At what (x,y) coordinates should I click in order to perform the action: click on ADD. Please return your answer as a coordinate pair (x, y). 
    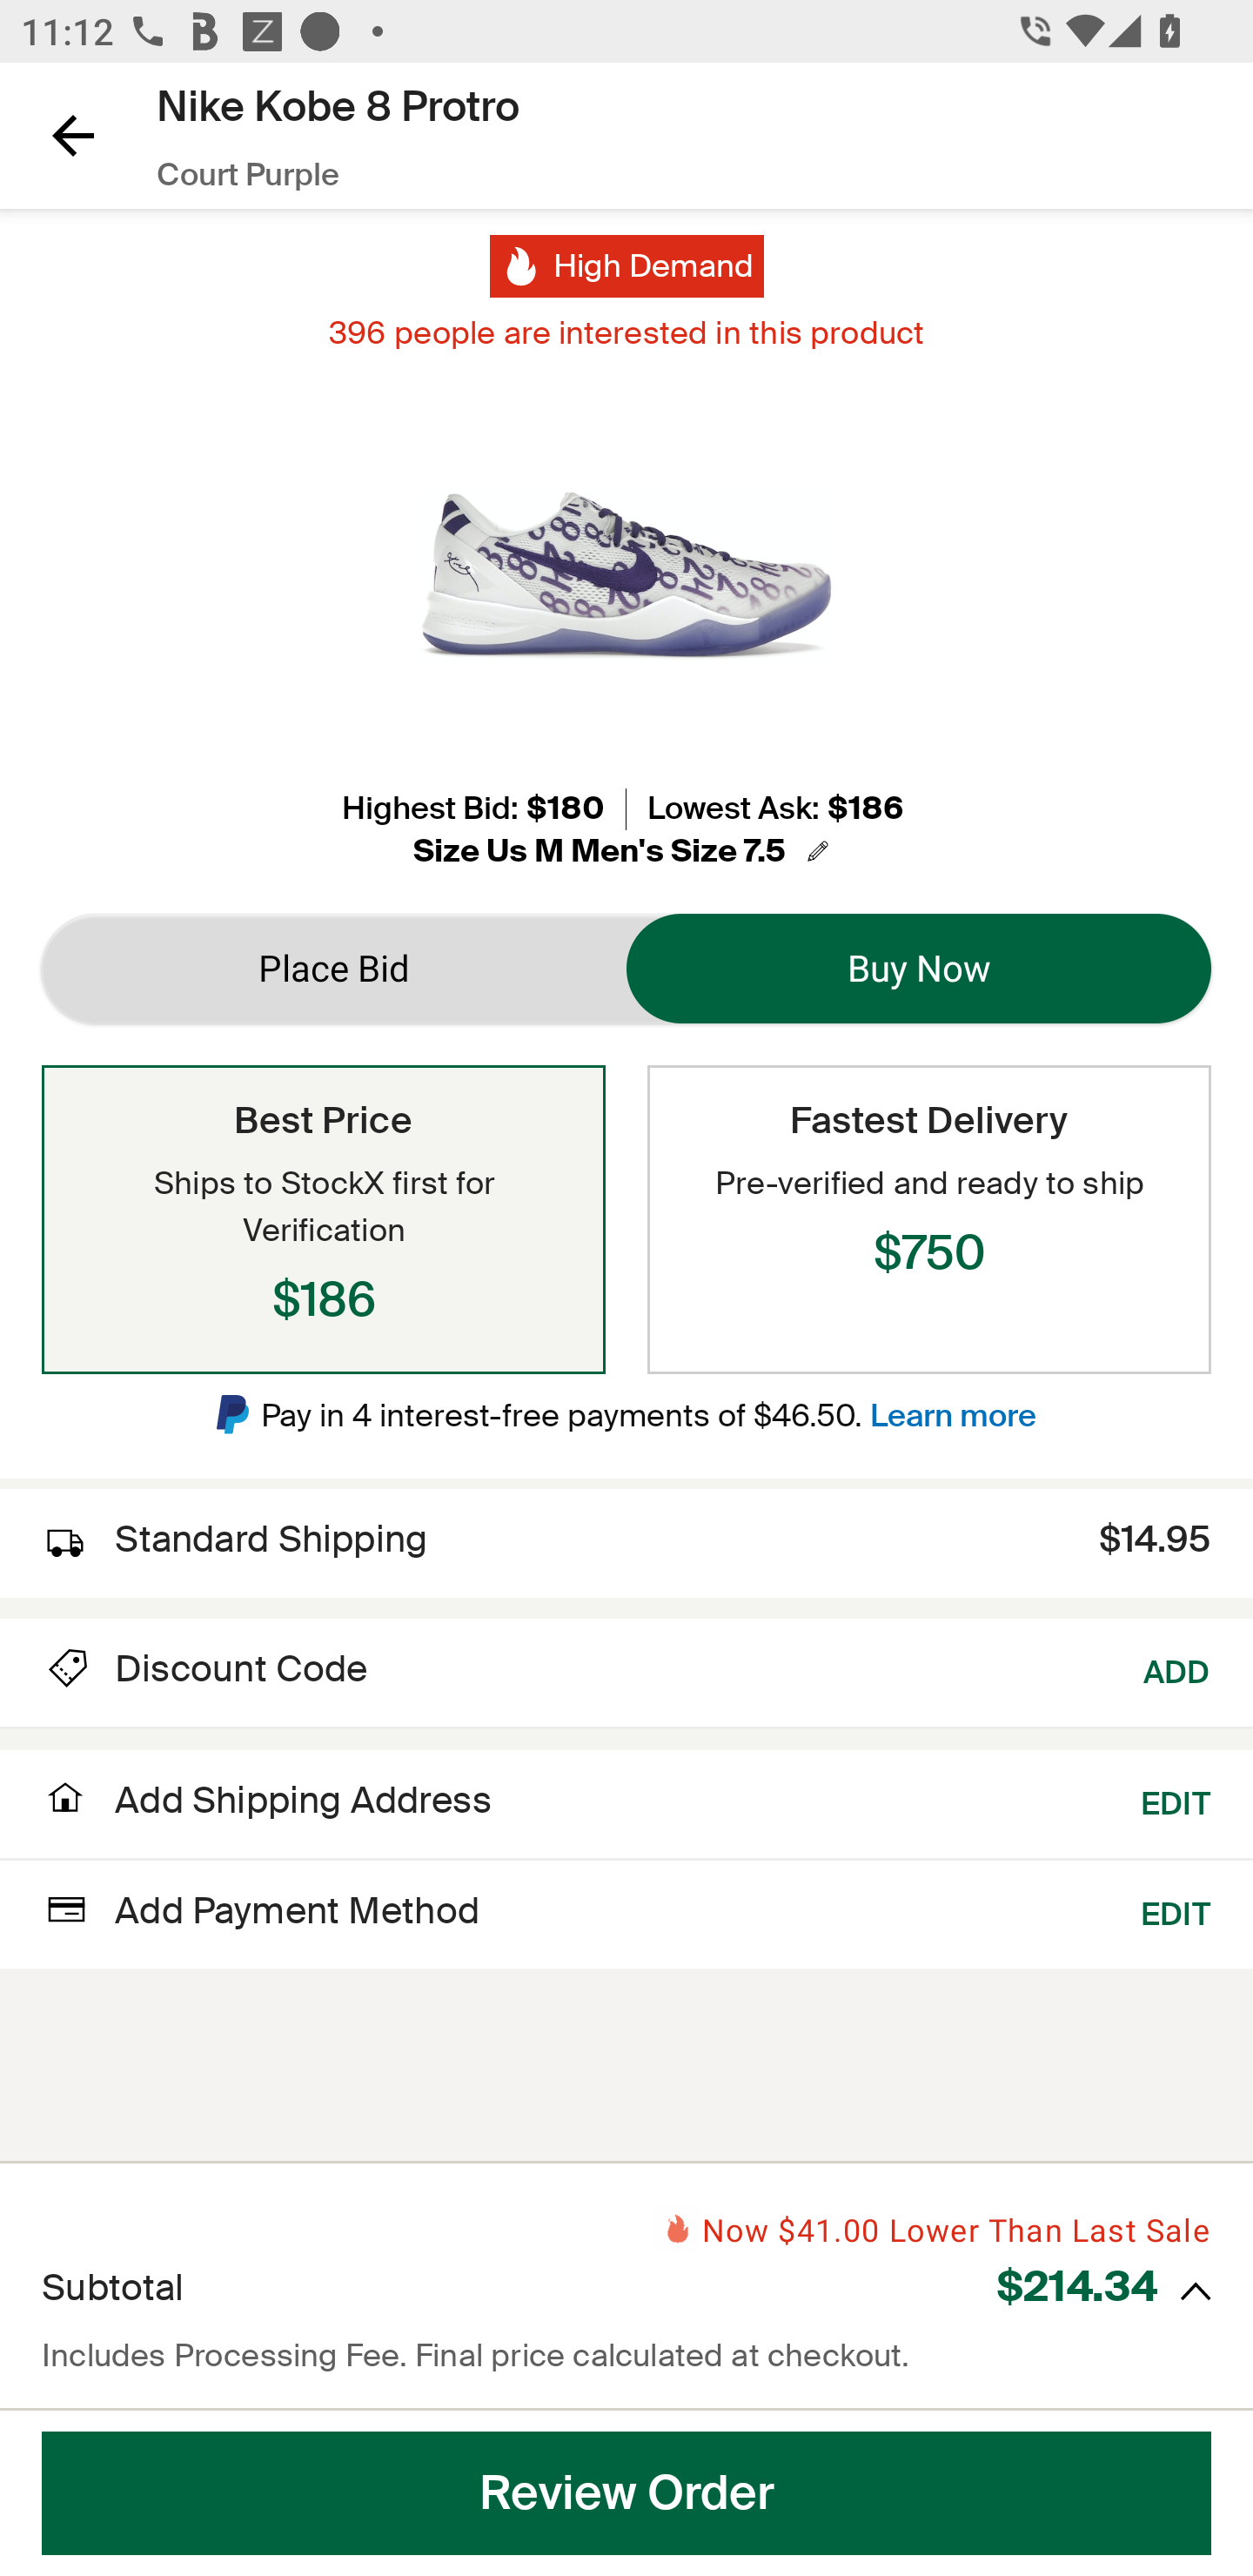
    Looking at the image, I should click on (1177, 1669).